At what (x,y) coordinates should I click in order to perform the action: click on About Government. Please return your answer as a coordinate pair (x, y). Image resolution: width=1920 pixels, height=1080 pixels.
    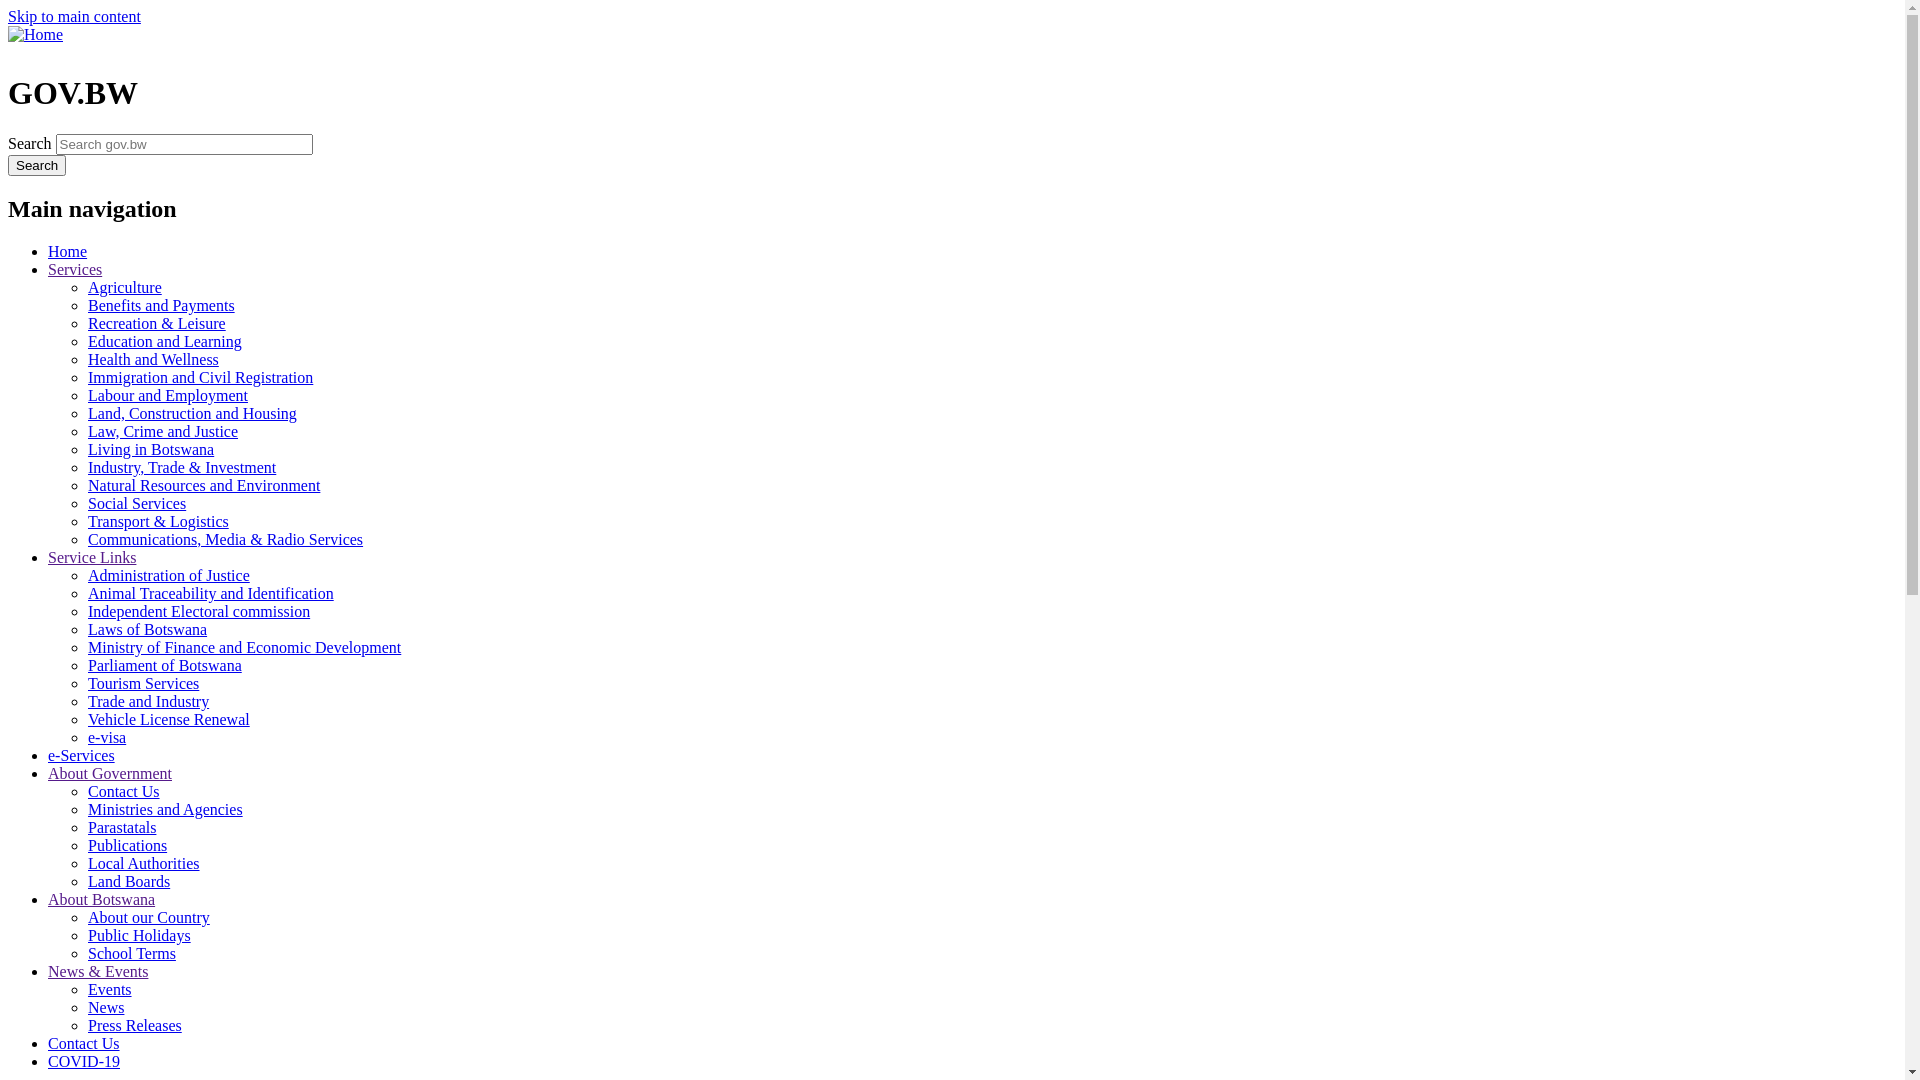
    Looking at the image, I should click on (110, 774).